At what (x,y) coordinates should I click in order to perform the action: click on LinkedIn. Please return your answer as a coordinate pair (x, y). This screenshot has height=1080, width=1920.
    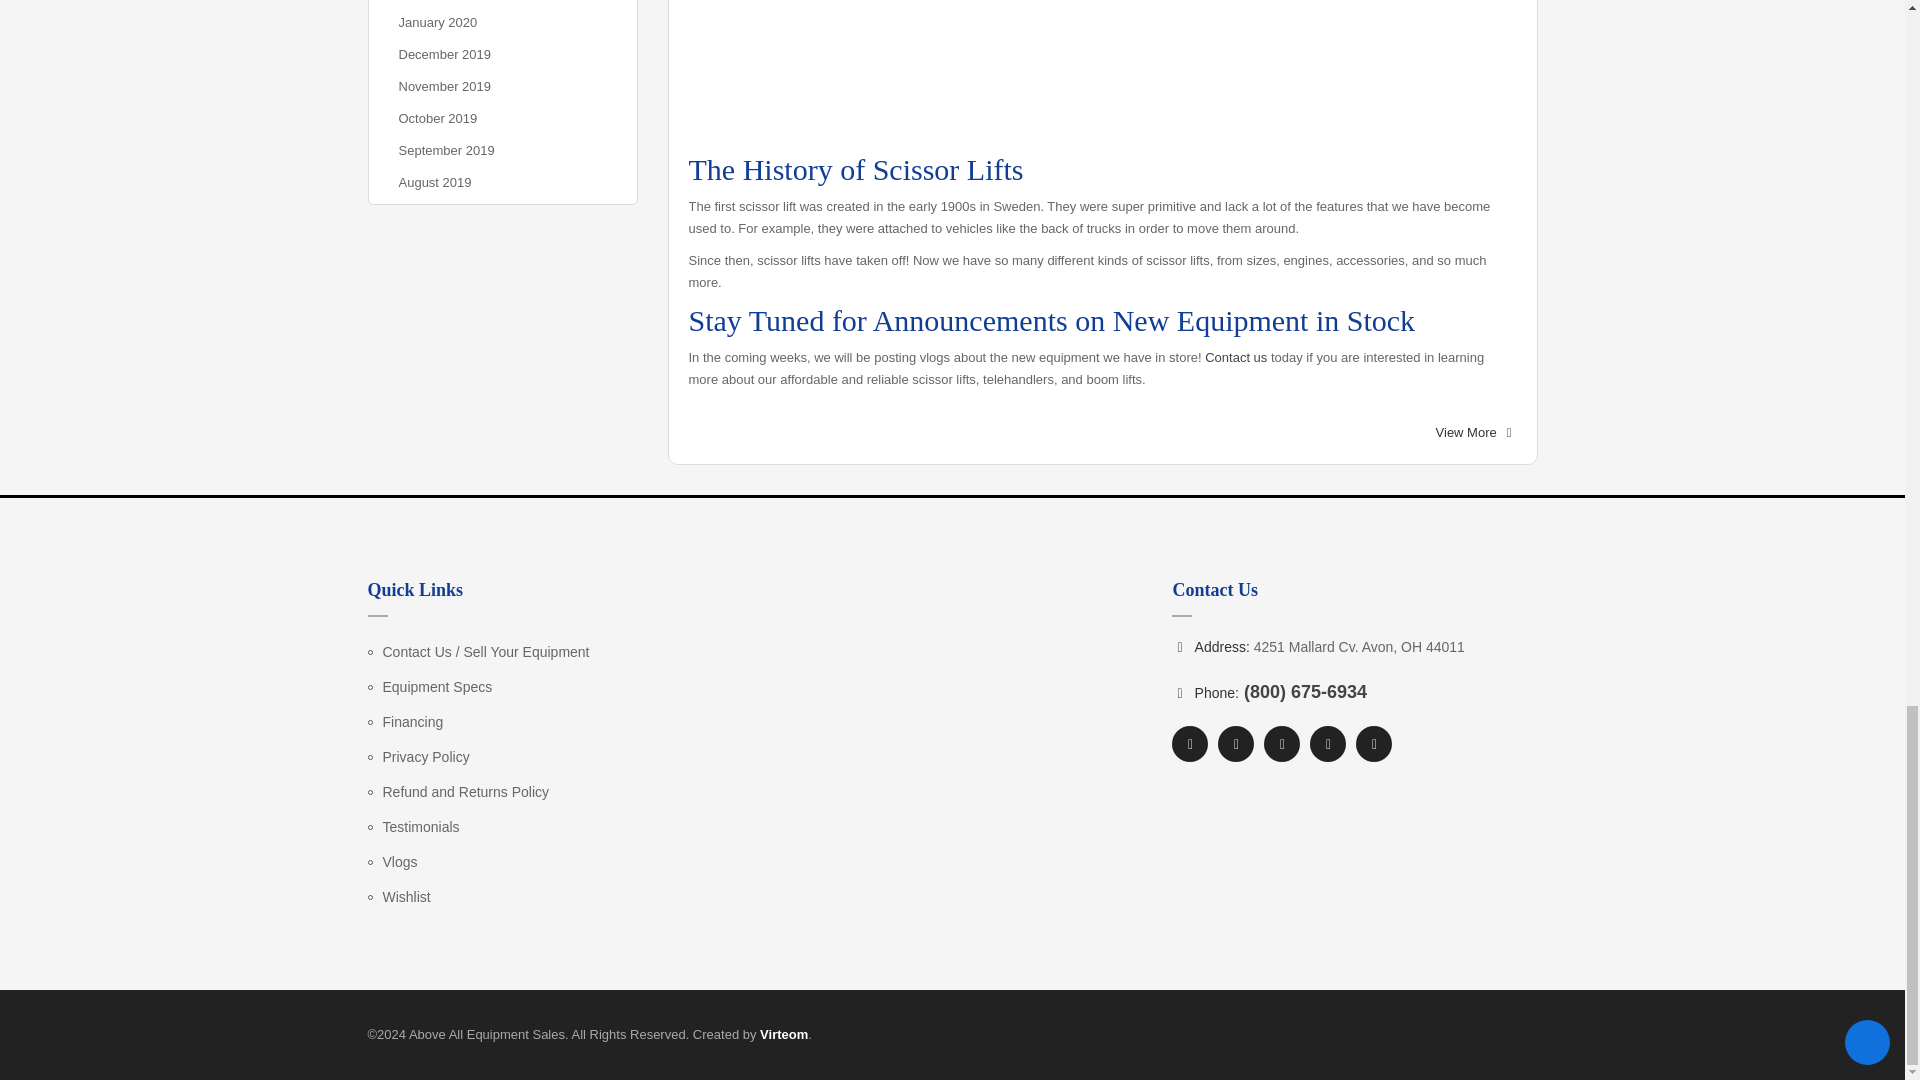
    Looking at the image, I should click on (1374, 744).